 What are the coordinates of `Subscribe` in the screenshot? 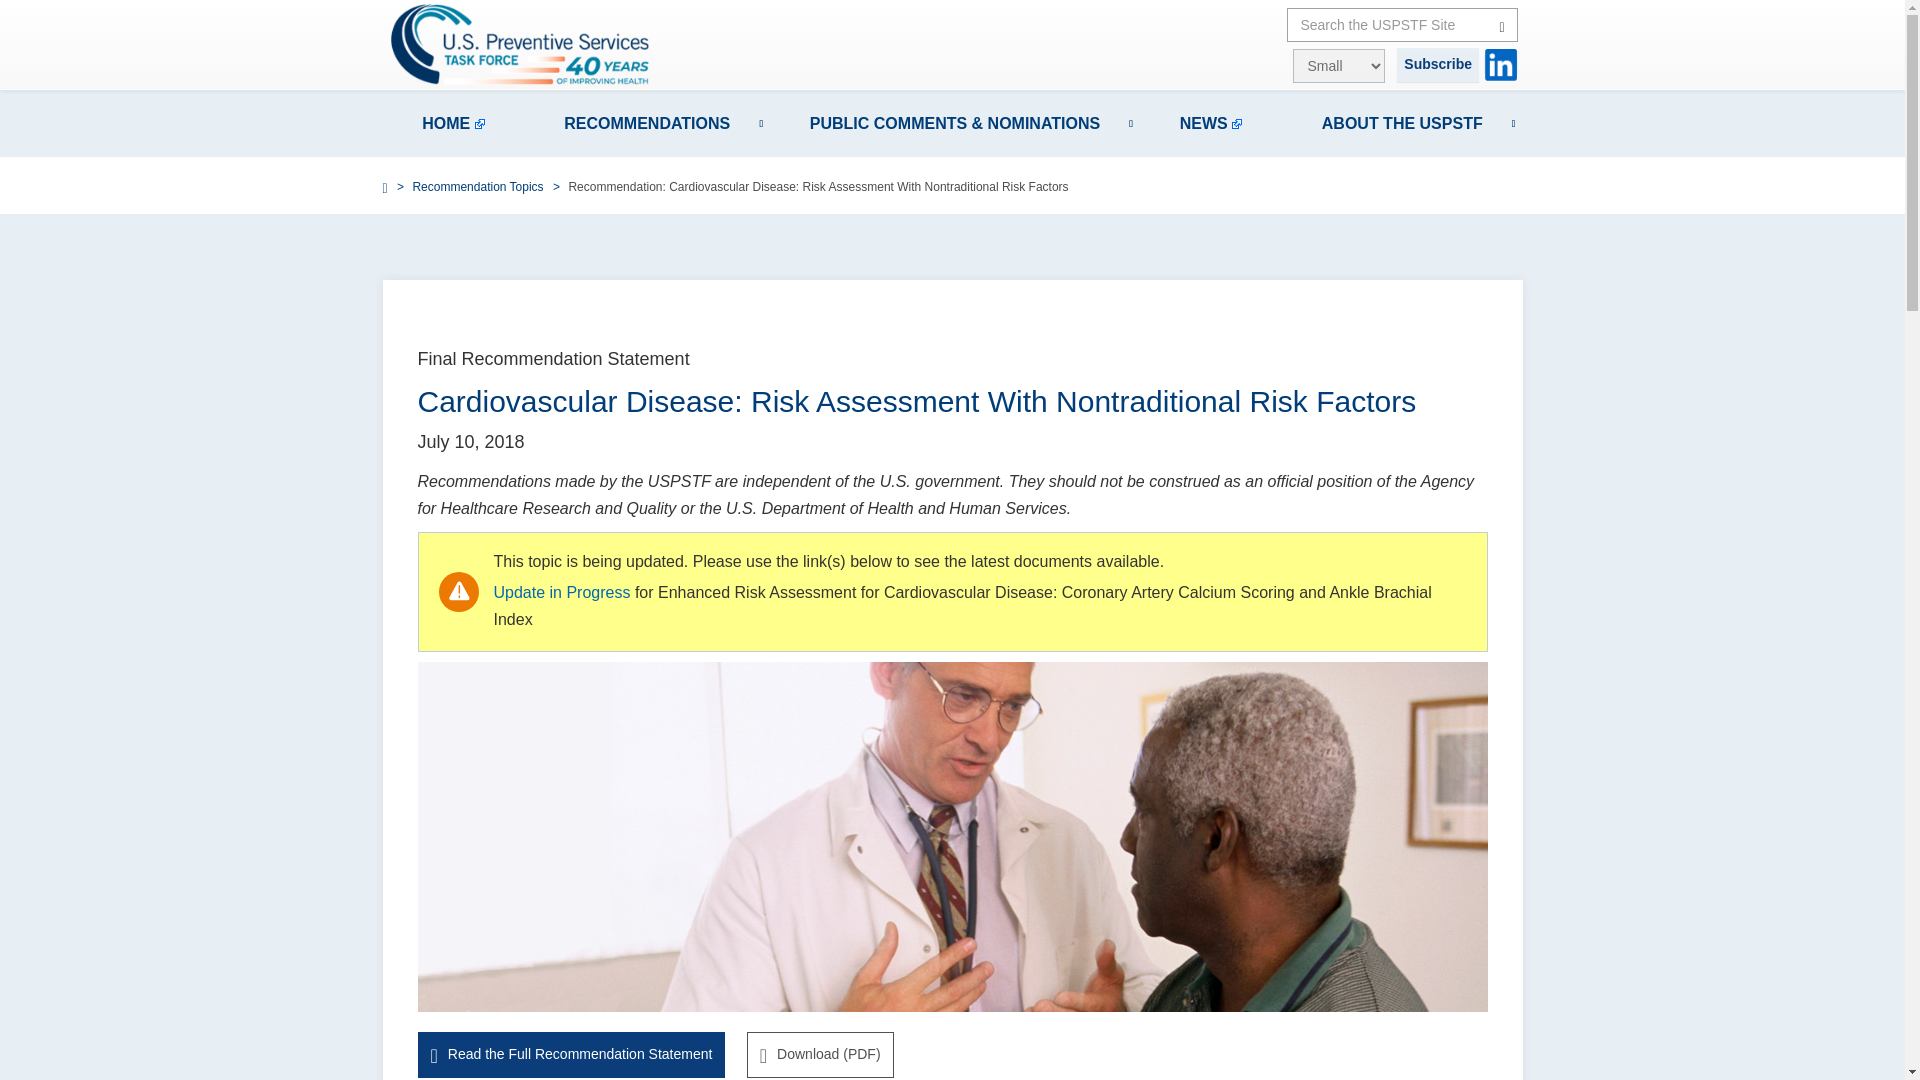 It's located at (1438, 64).